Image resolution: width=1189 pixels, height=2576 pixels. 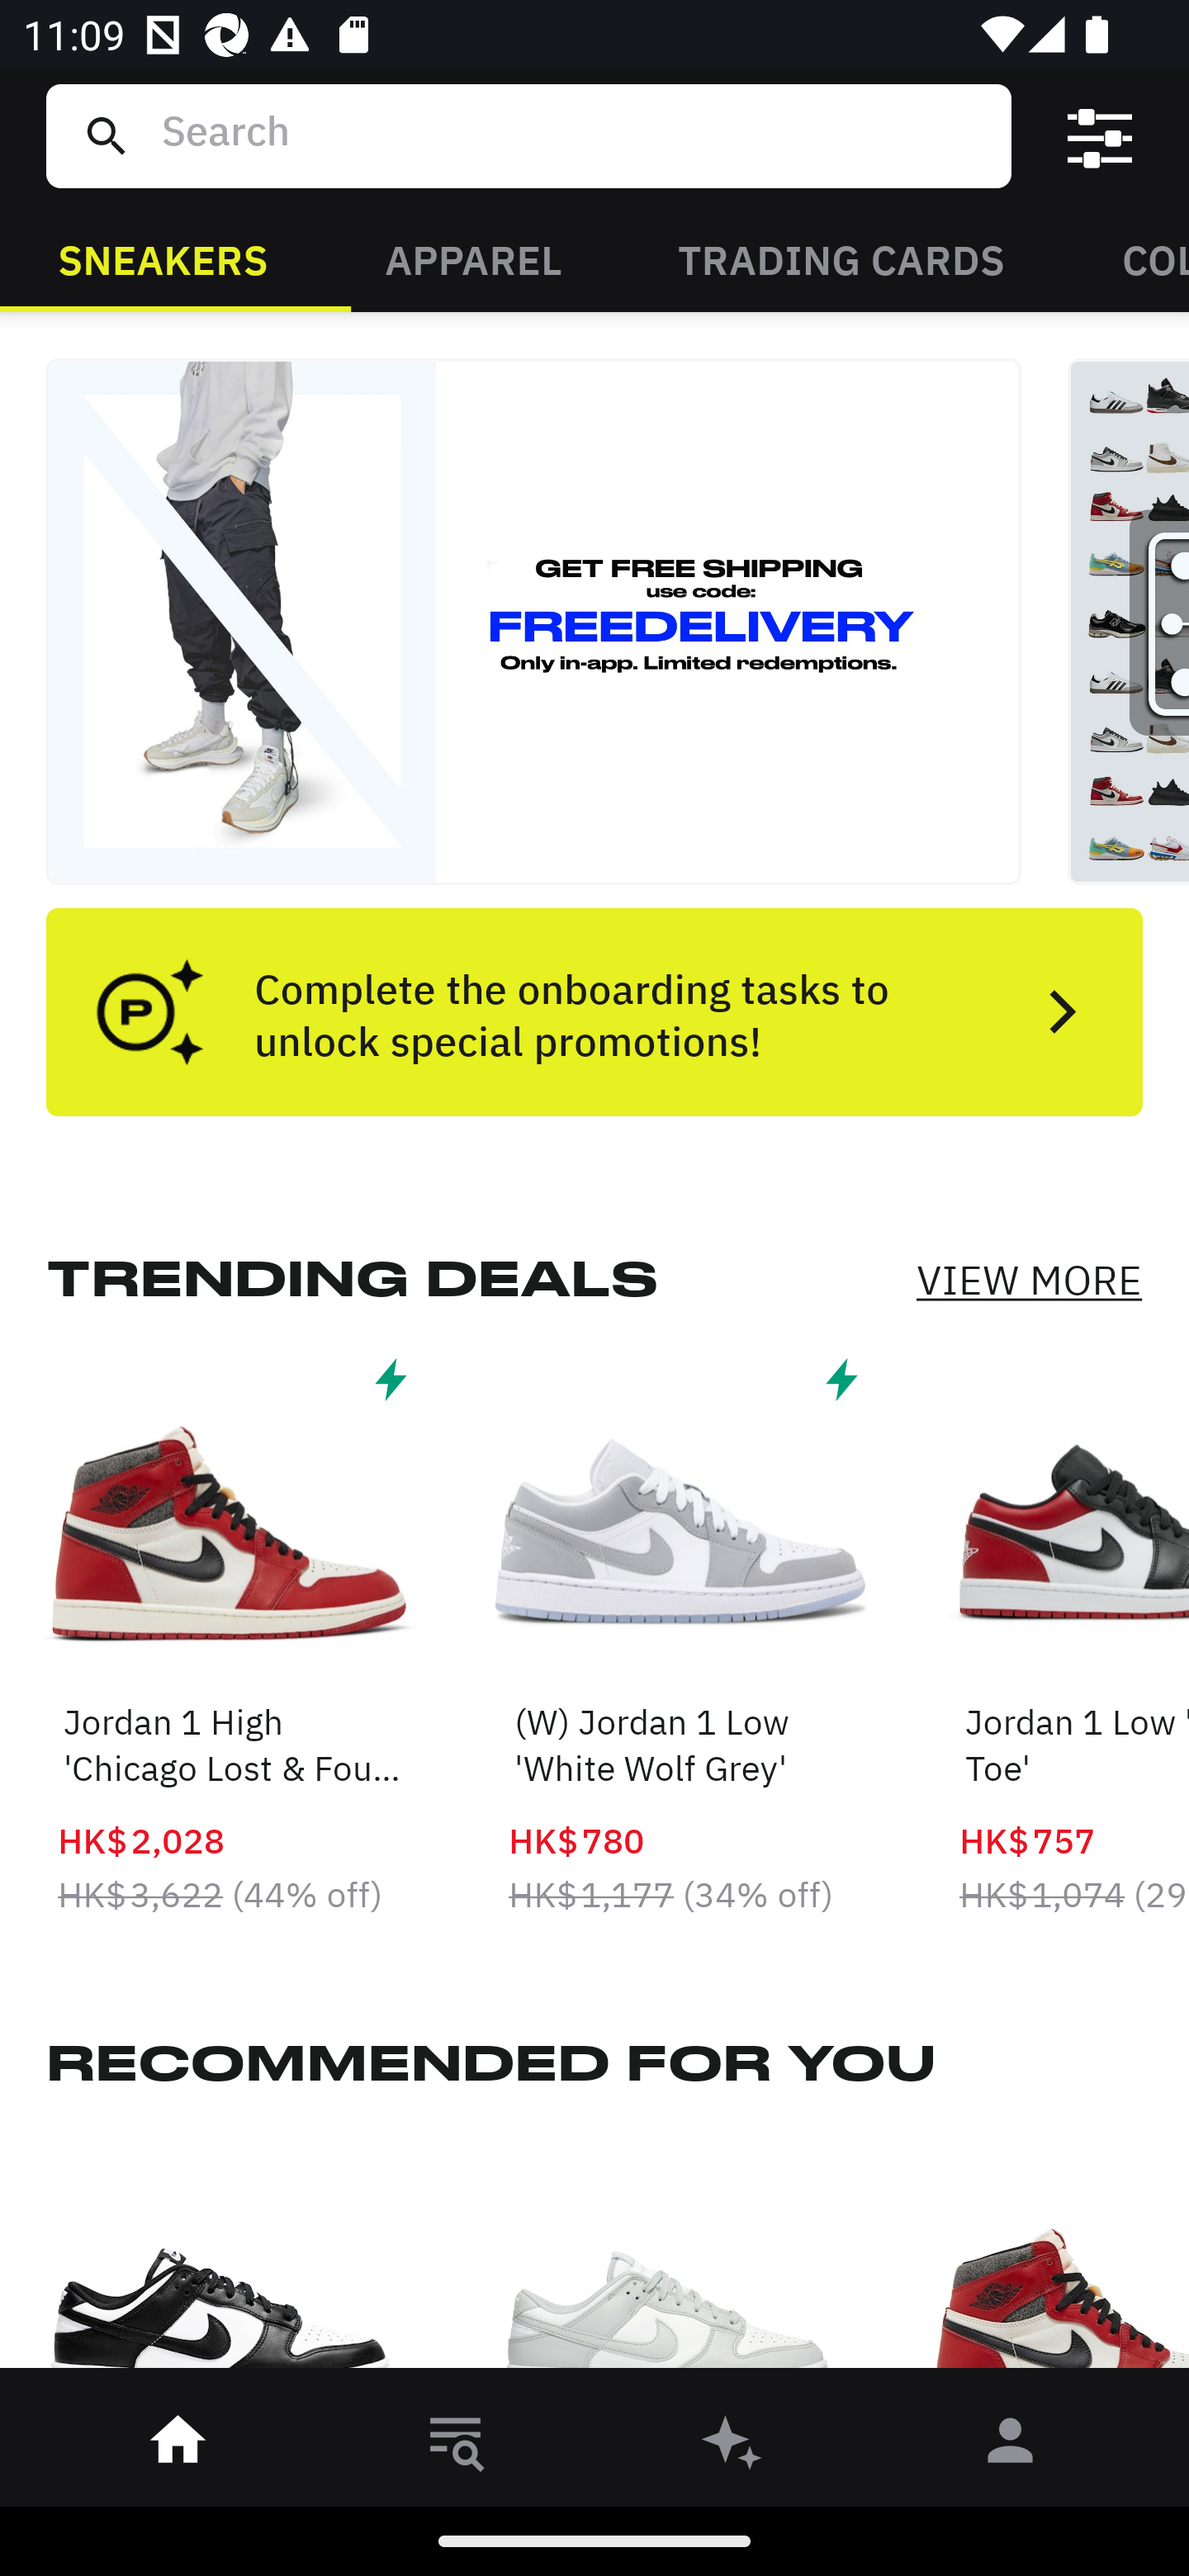 I want to click on 󰀄, so click(x=1011, y=2446).